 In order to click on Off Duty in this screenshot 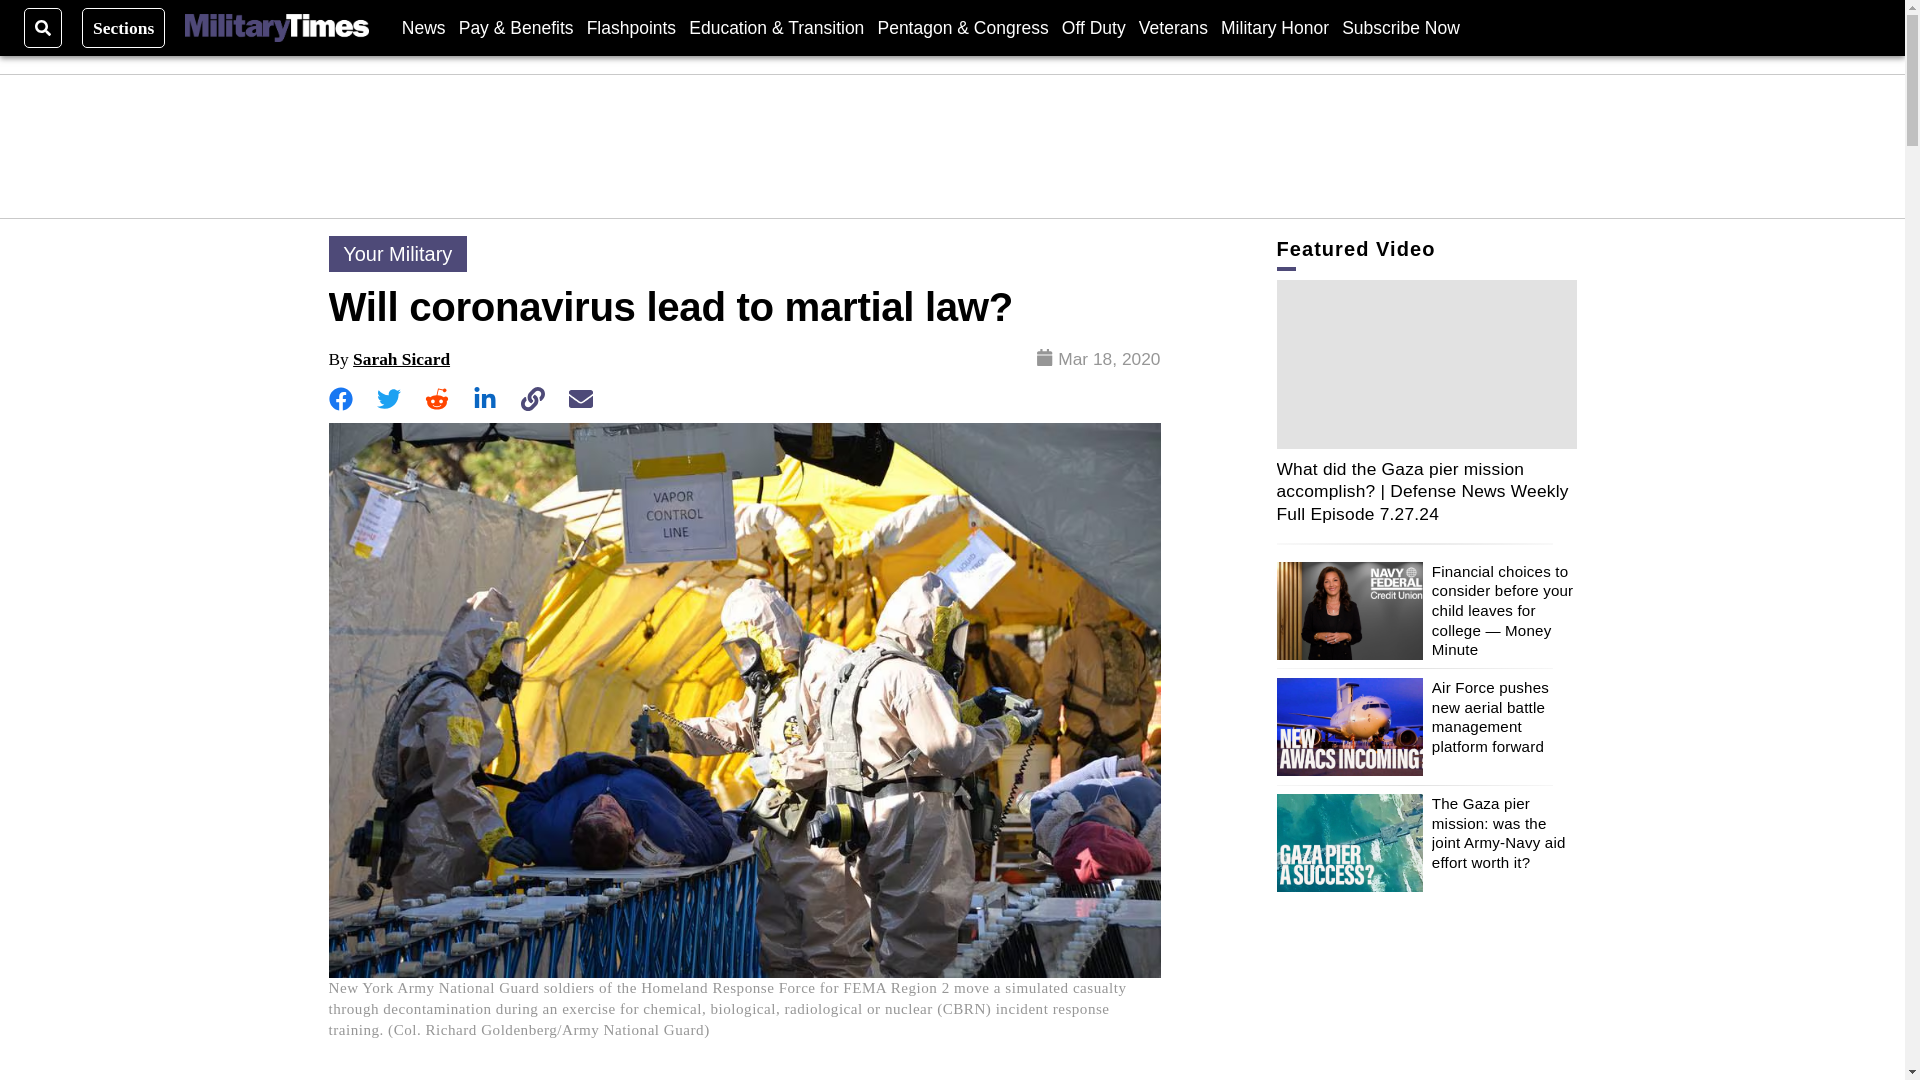, I will do `click(1093, 27)`.